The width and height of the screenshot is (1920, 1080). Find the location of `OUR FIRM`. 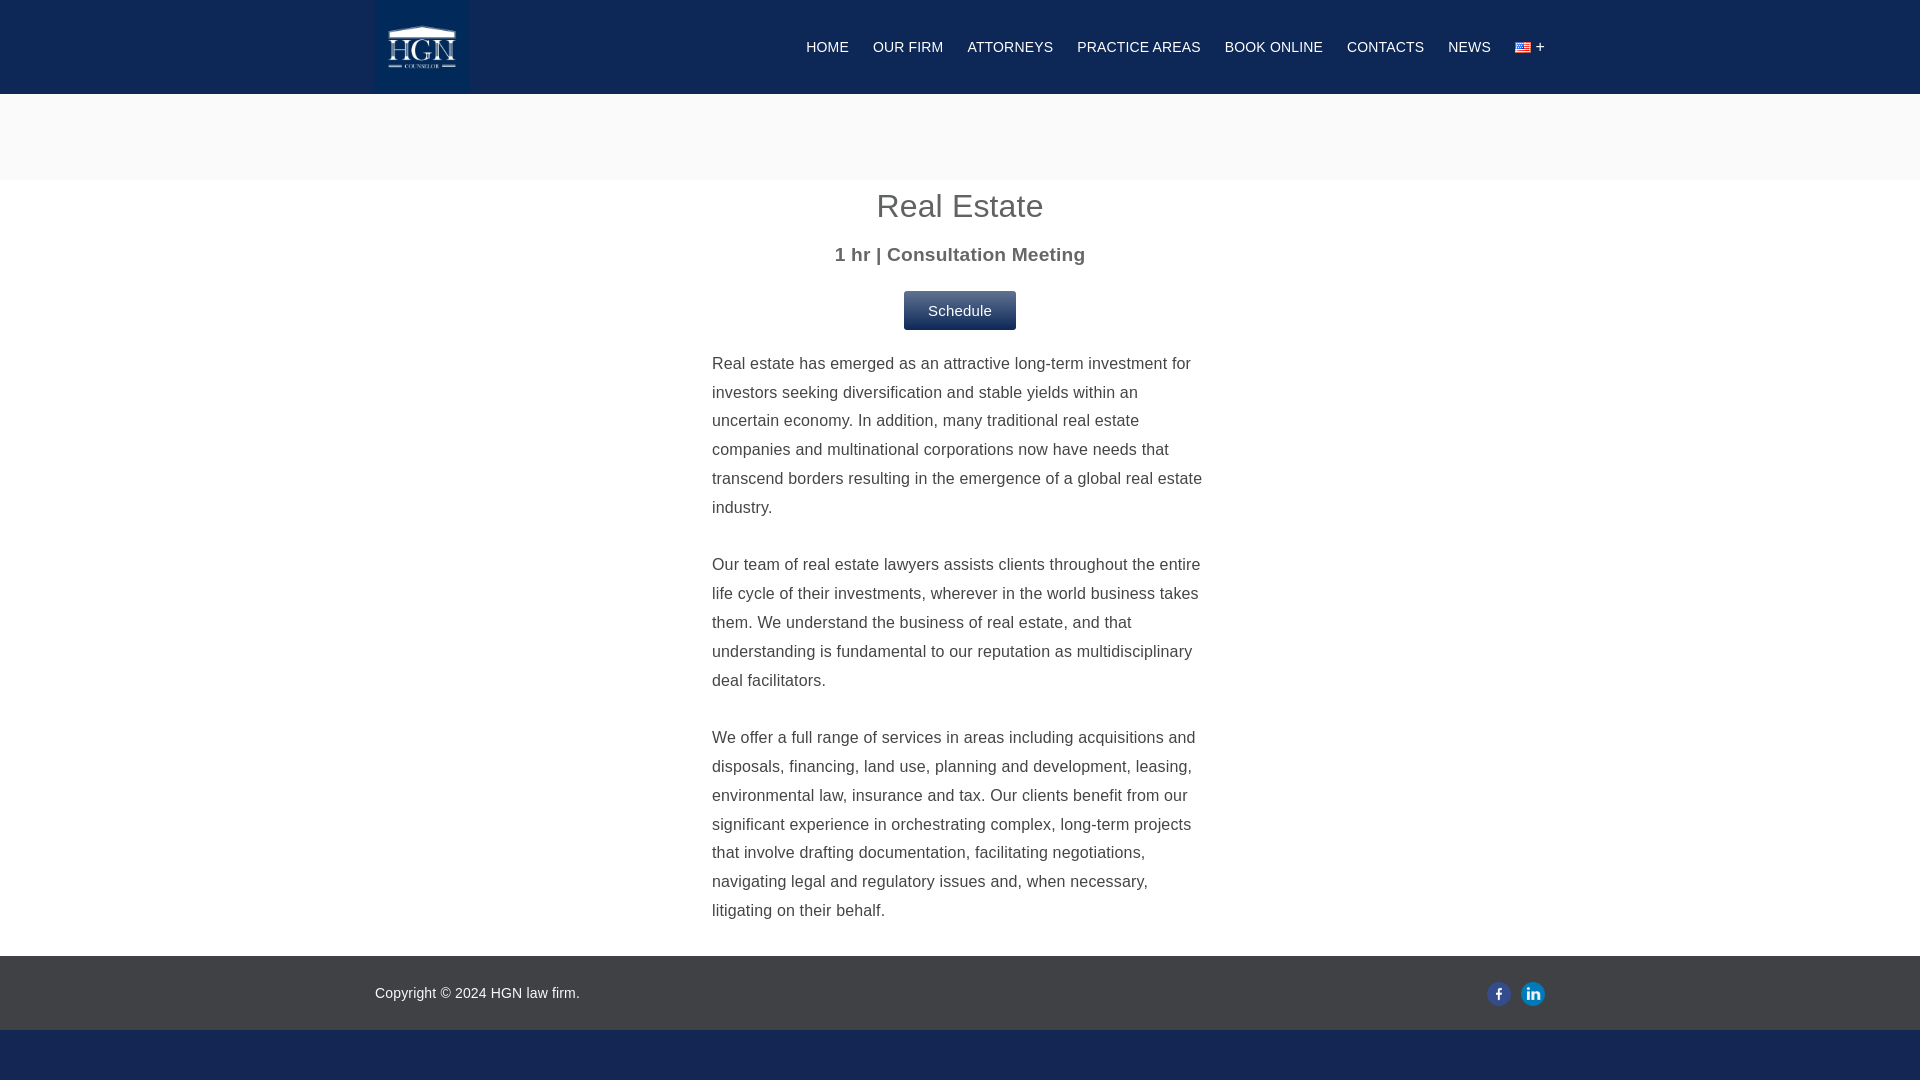

OUR FIRM is located at coordinates (908, 46).